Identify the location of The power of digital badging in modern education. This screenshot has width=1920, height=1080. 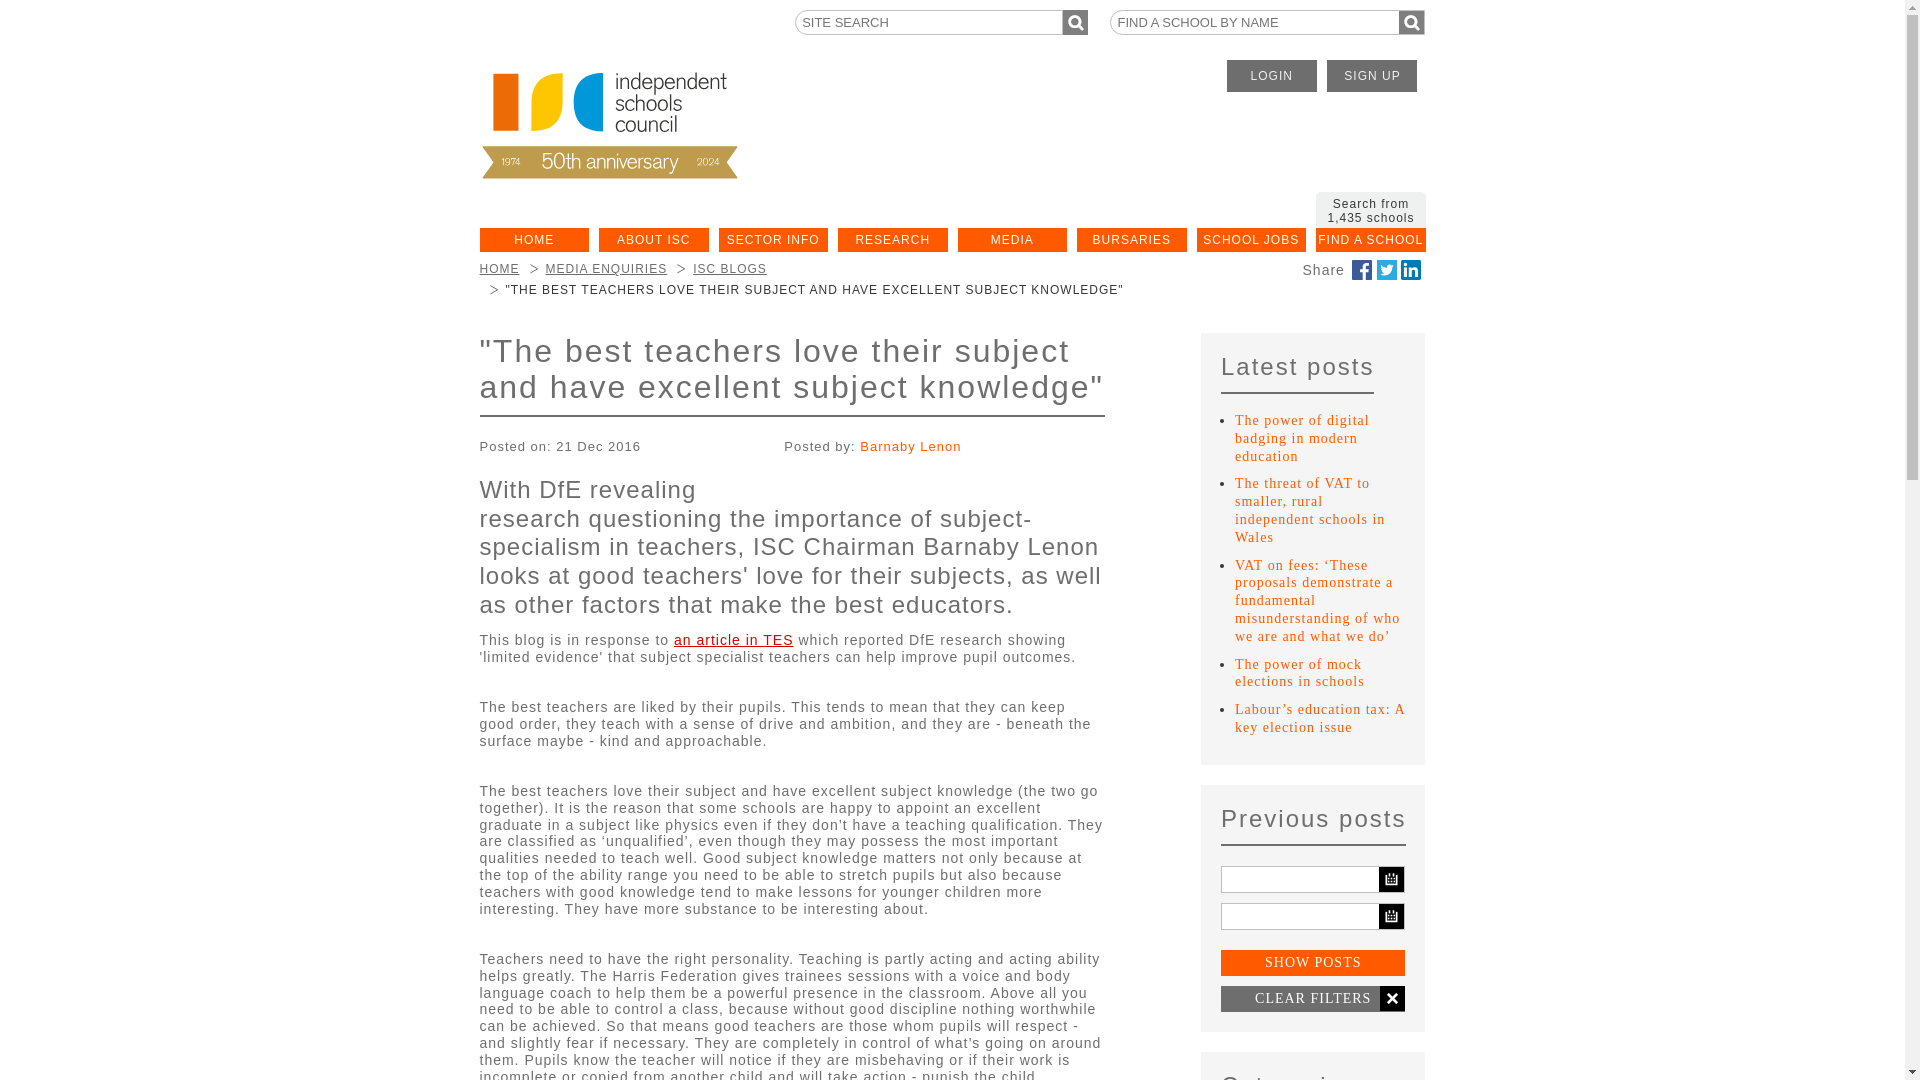
(1302, 438).